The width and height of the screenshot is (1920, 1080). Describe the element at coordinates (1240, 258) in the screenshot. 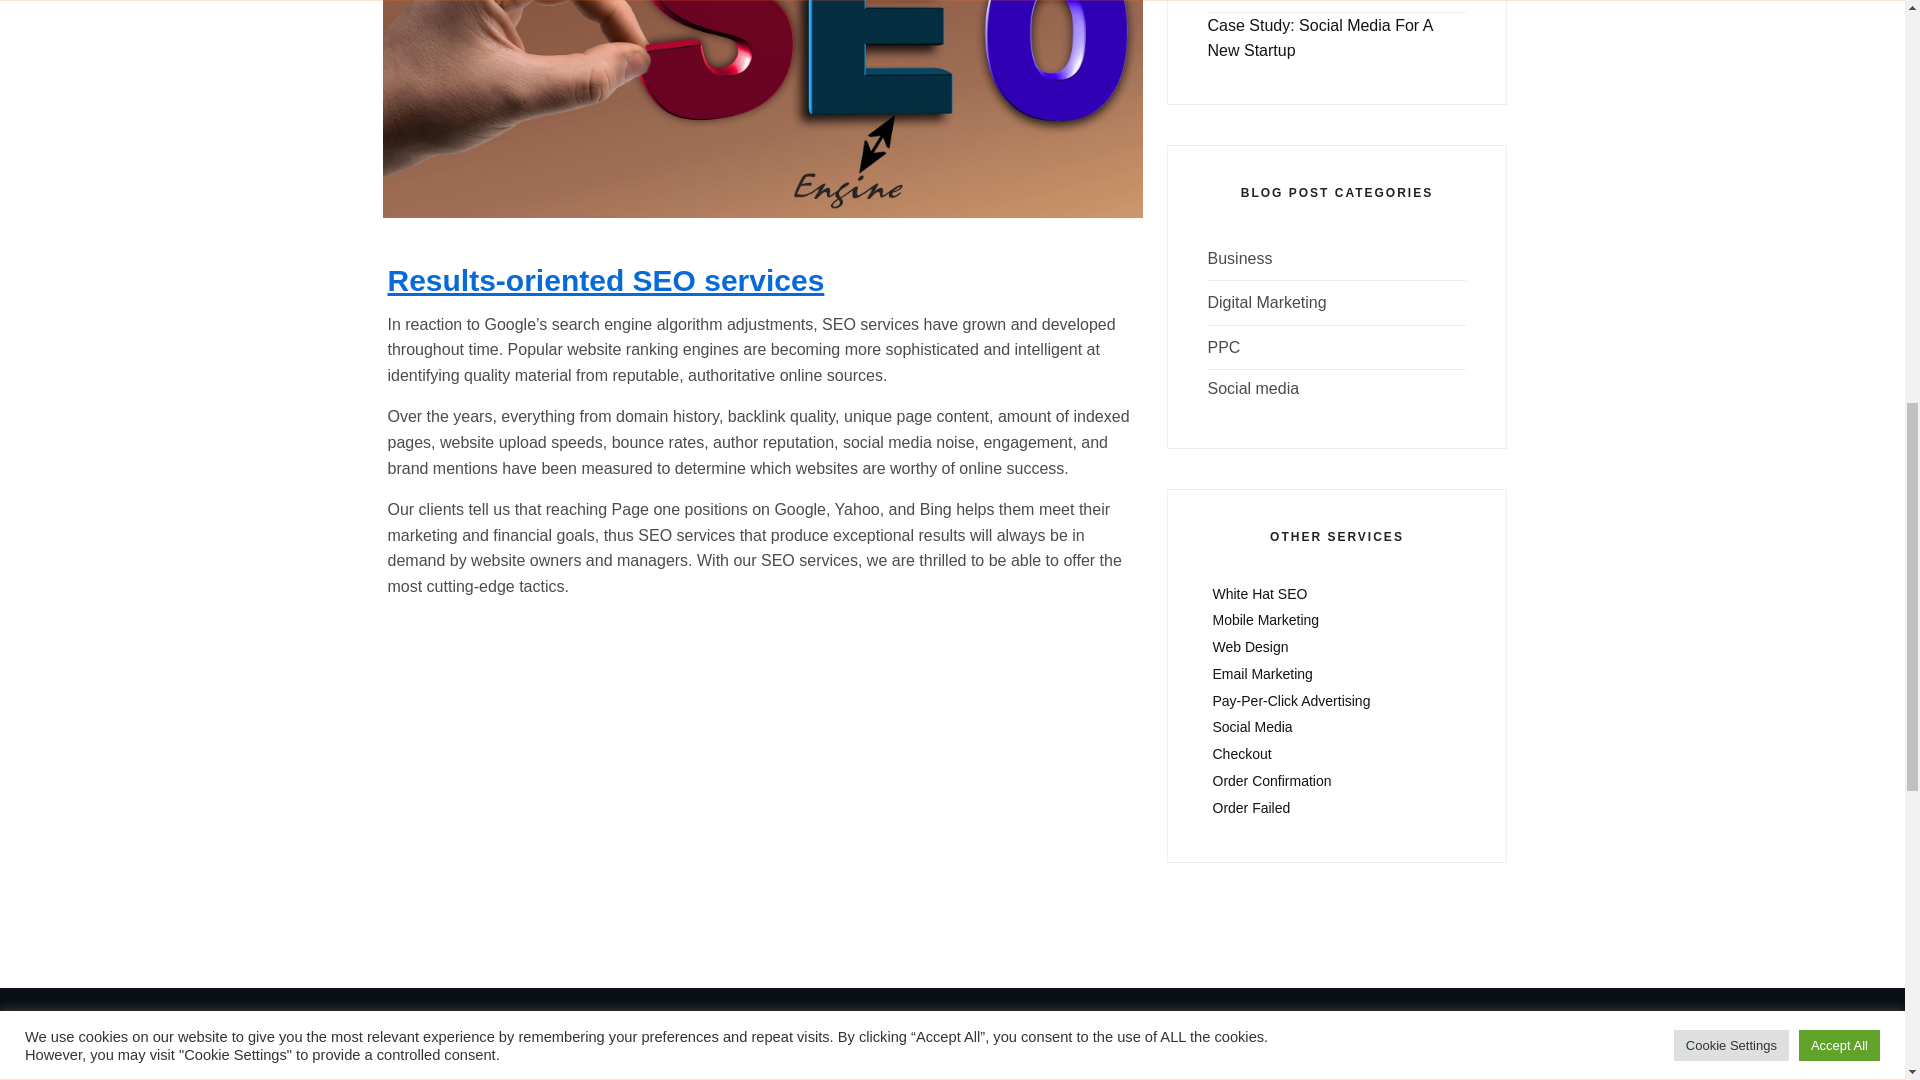

I see `Business` at that location.